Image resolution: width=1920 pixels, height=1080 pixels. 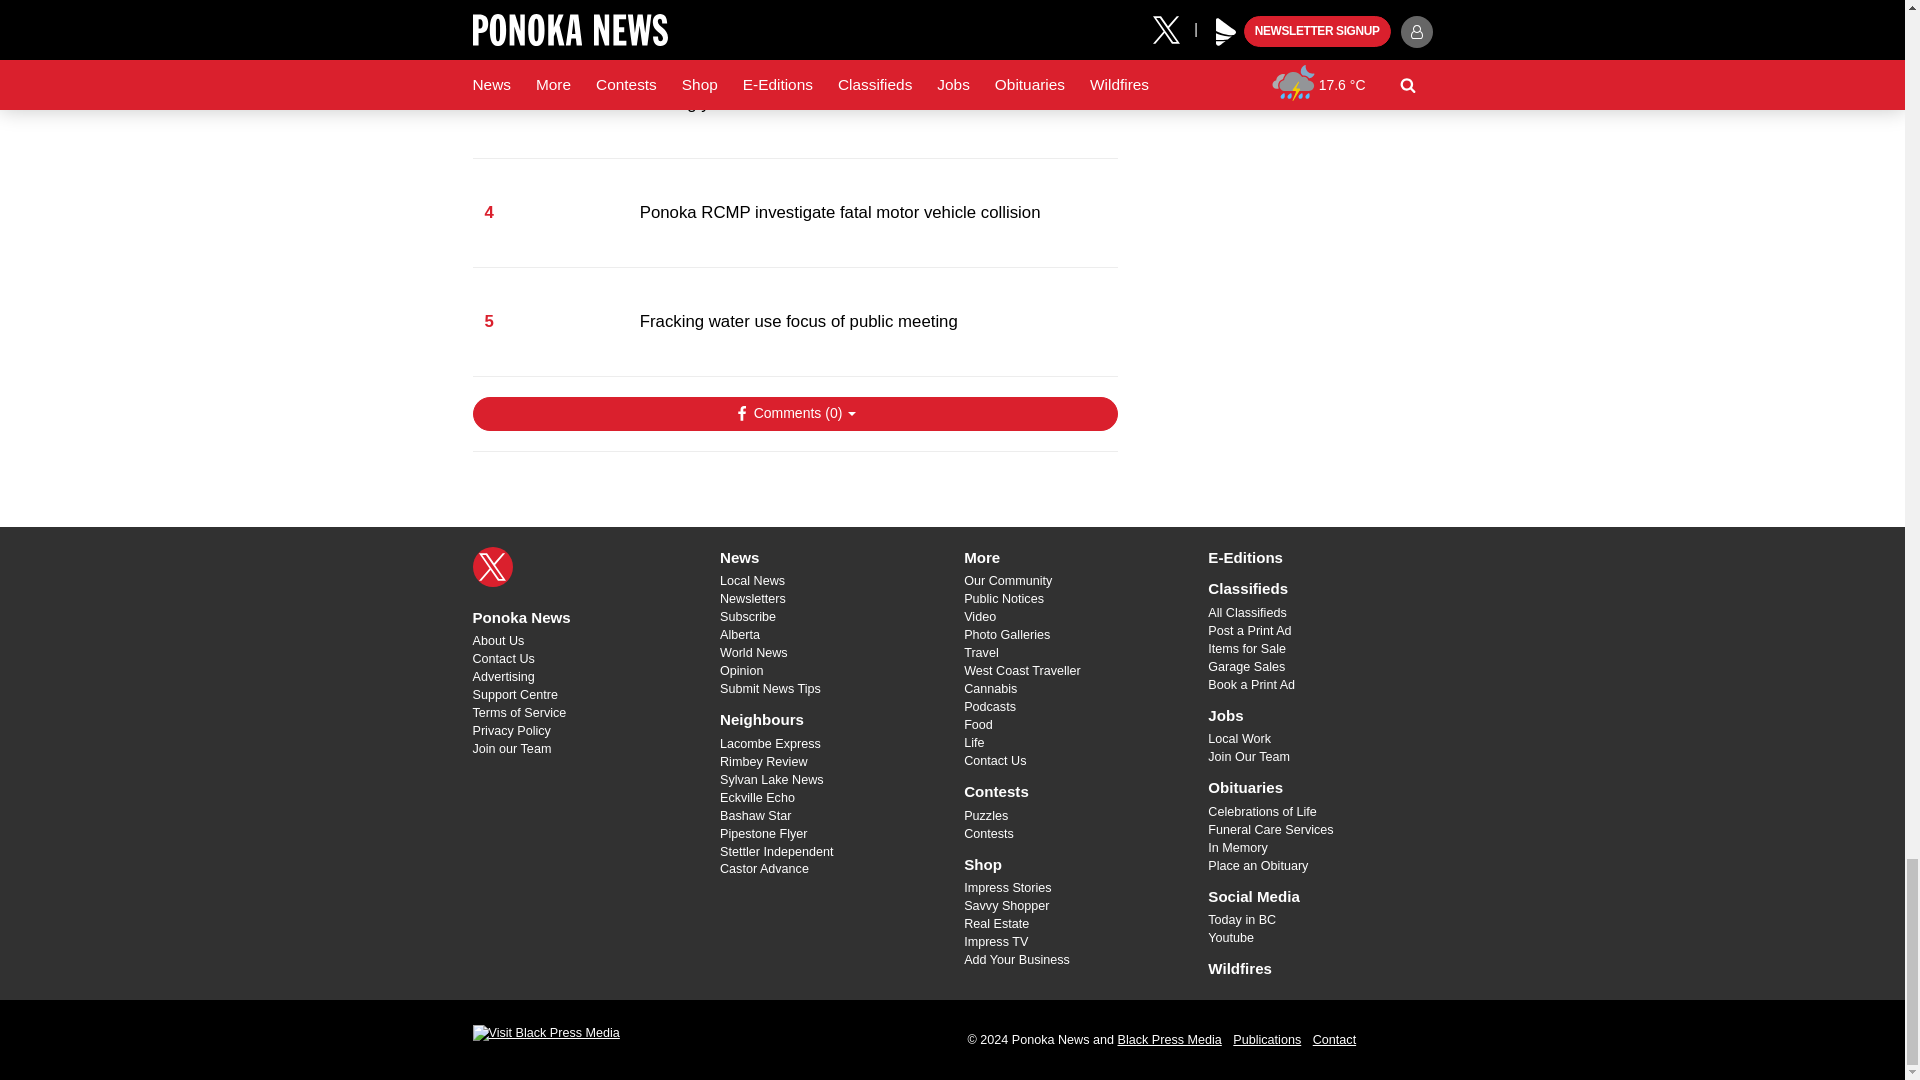 I want to click on Show Comments, so click(x=794, y=414).